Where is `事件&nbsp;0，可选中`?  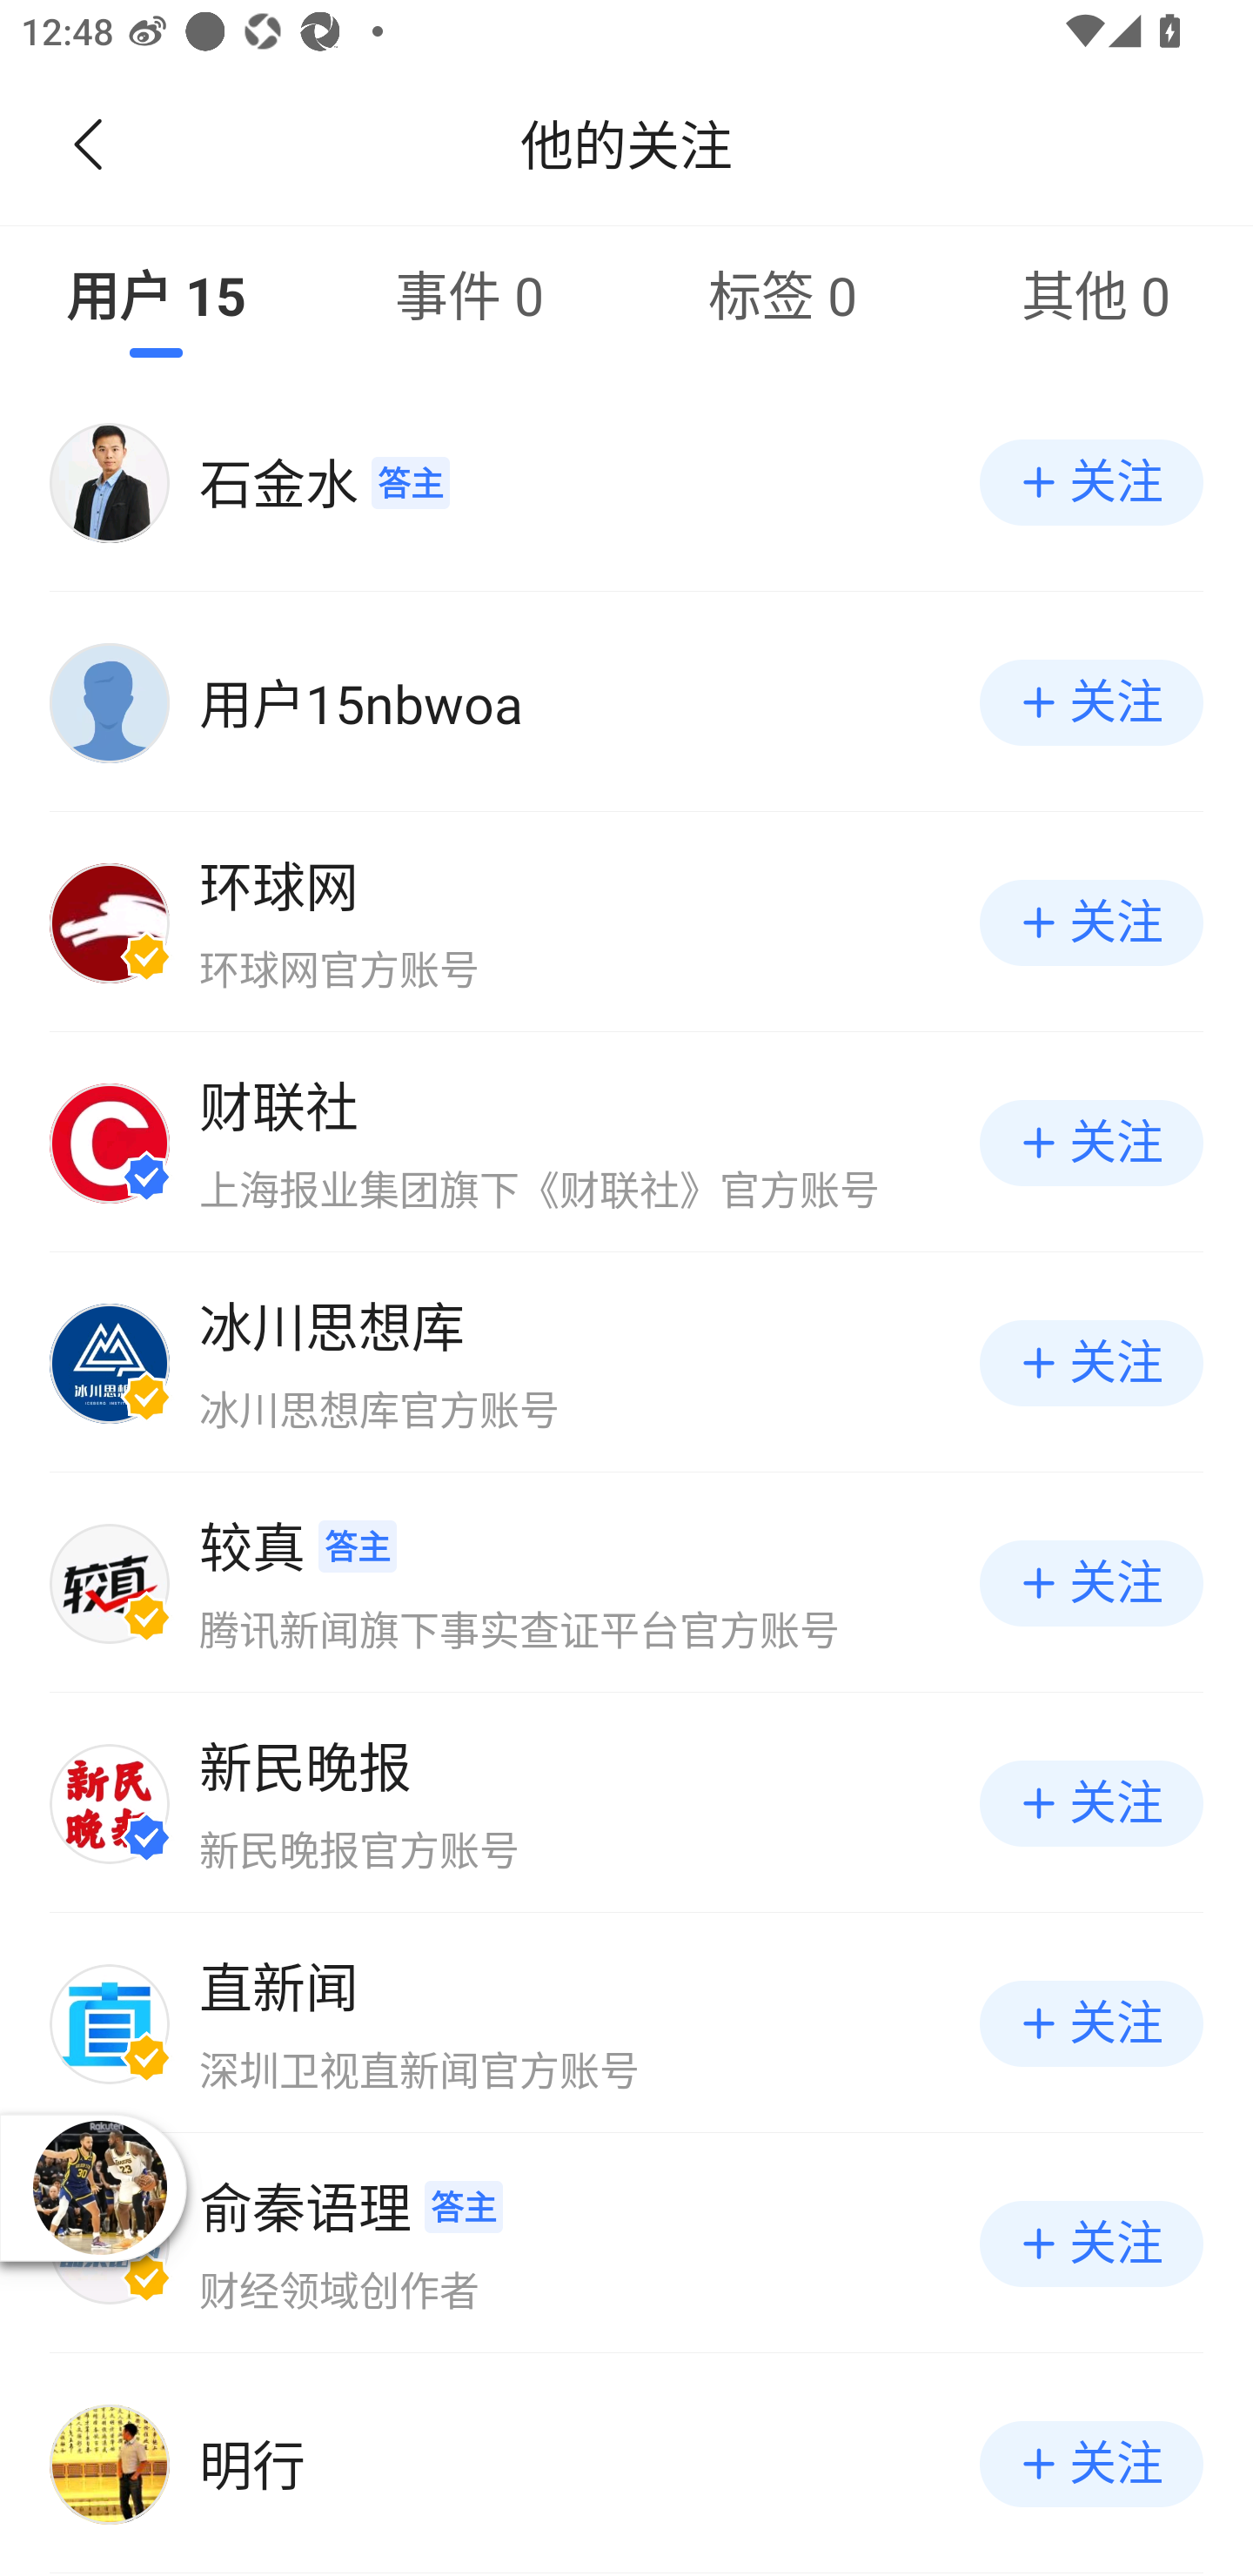 事件&nbsp;0，可选中 is located at coordinates (470, 294).